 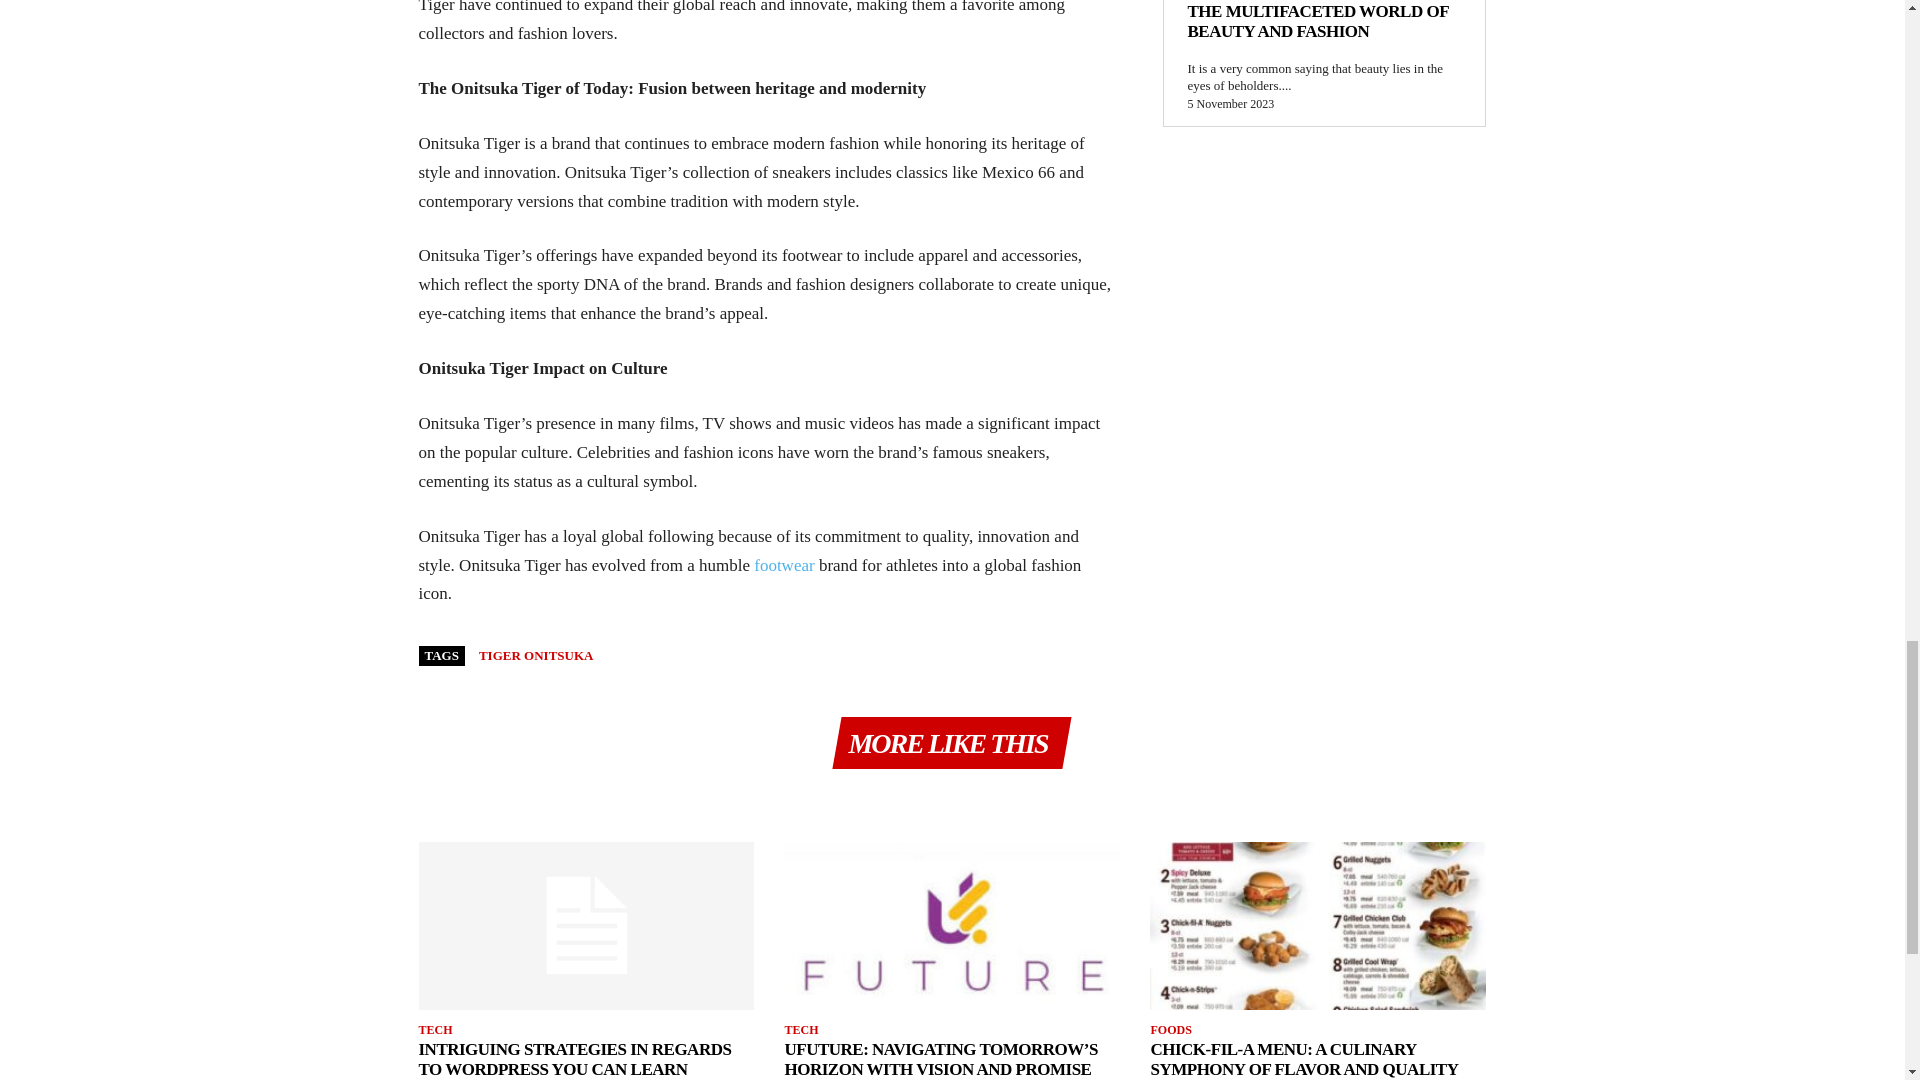 I want to click on footwear, so click(x=784, y=565).